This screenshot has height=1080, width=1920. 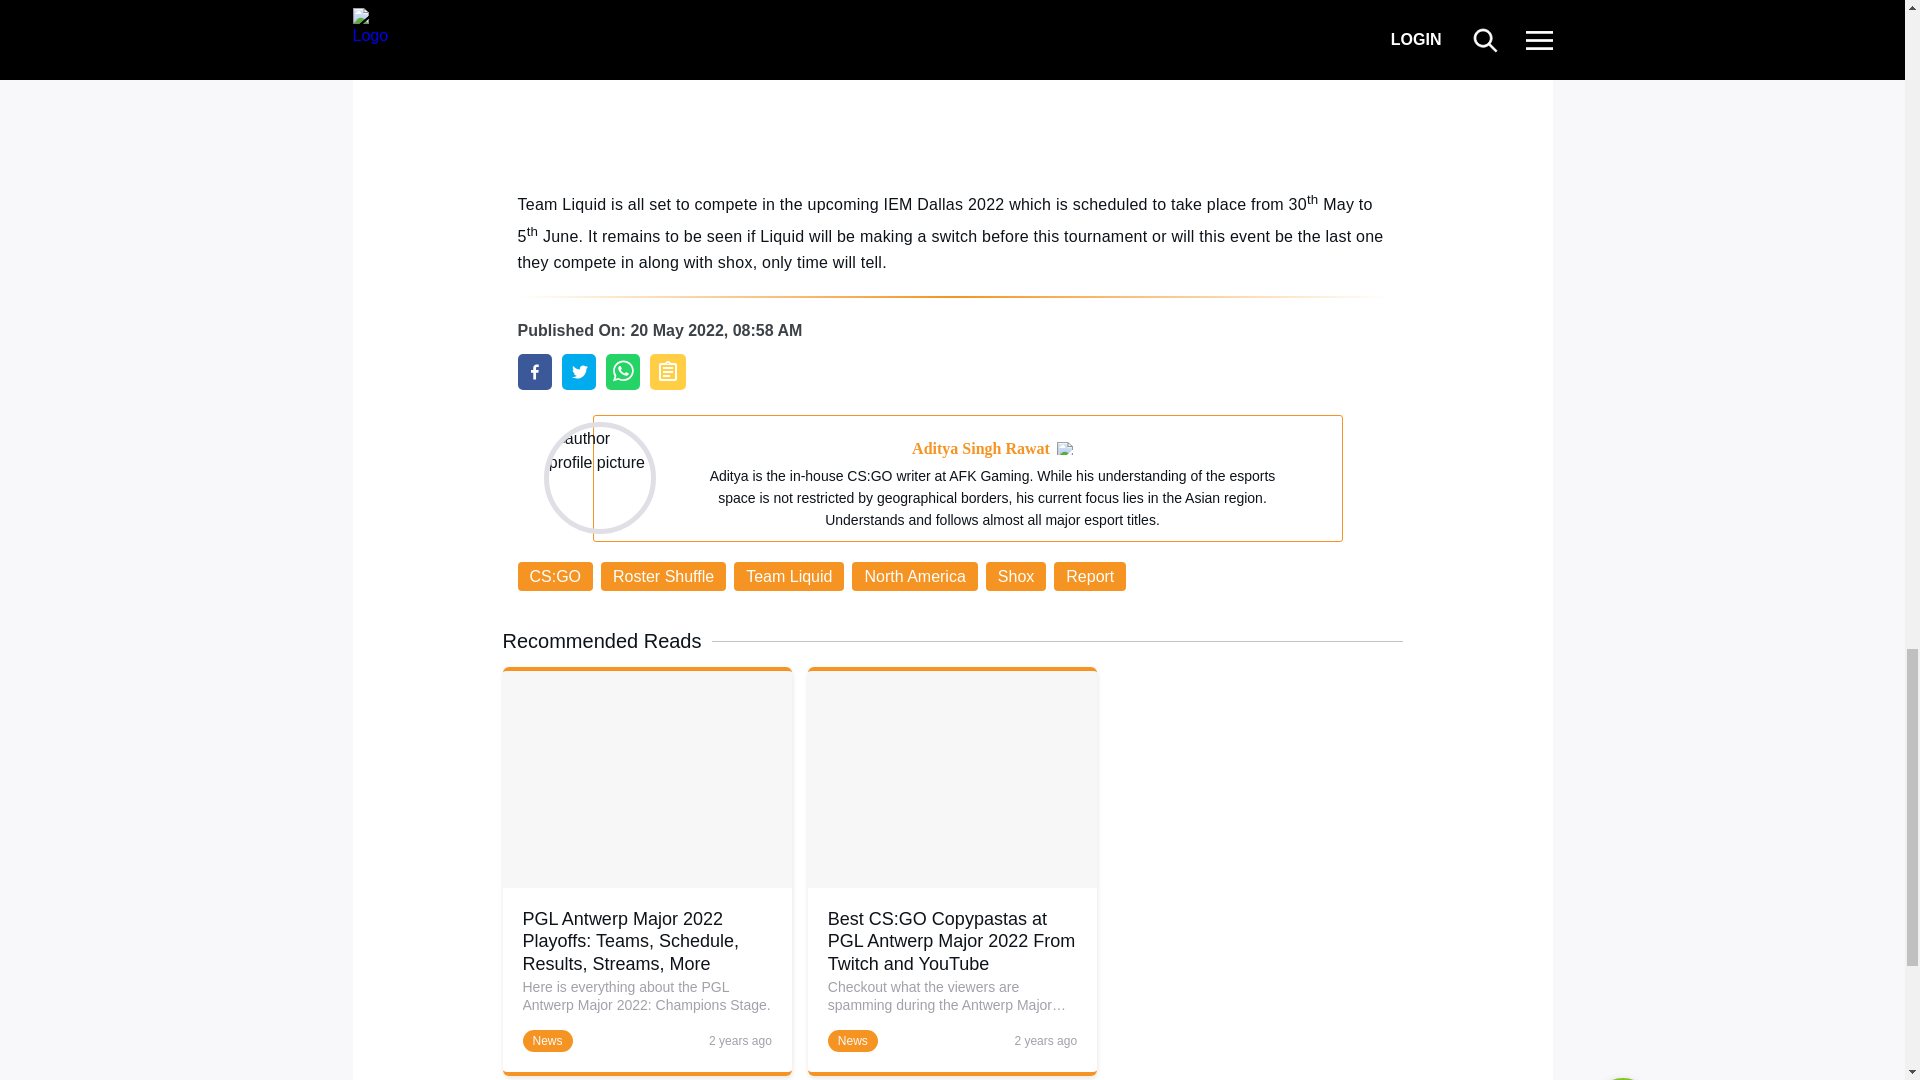 I want to click on Shox, so click(x=1016, y=576).